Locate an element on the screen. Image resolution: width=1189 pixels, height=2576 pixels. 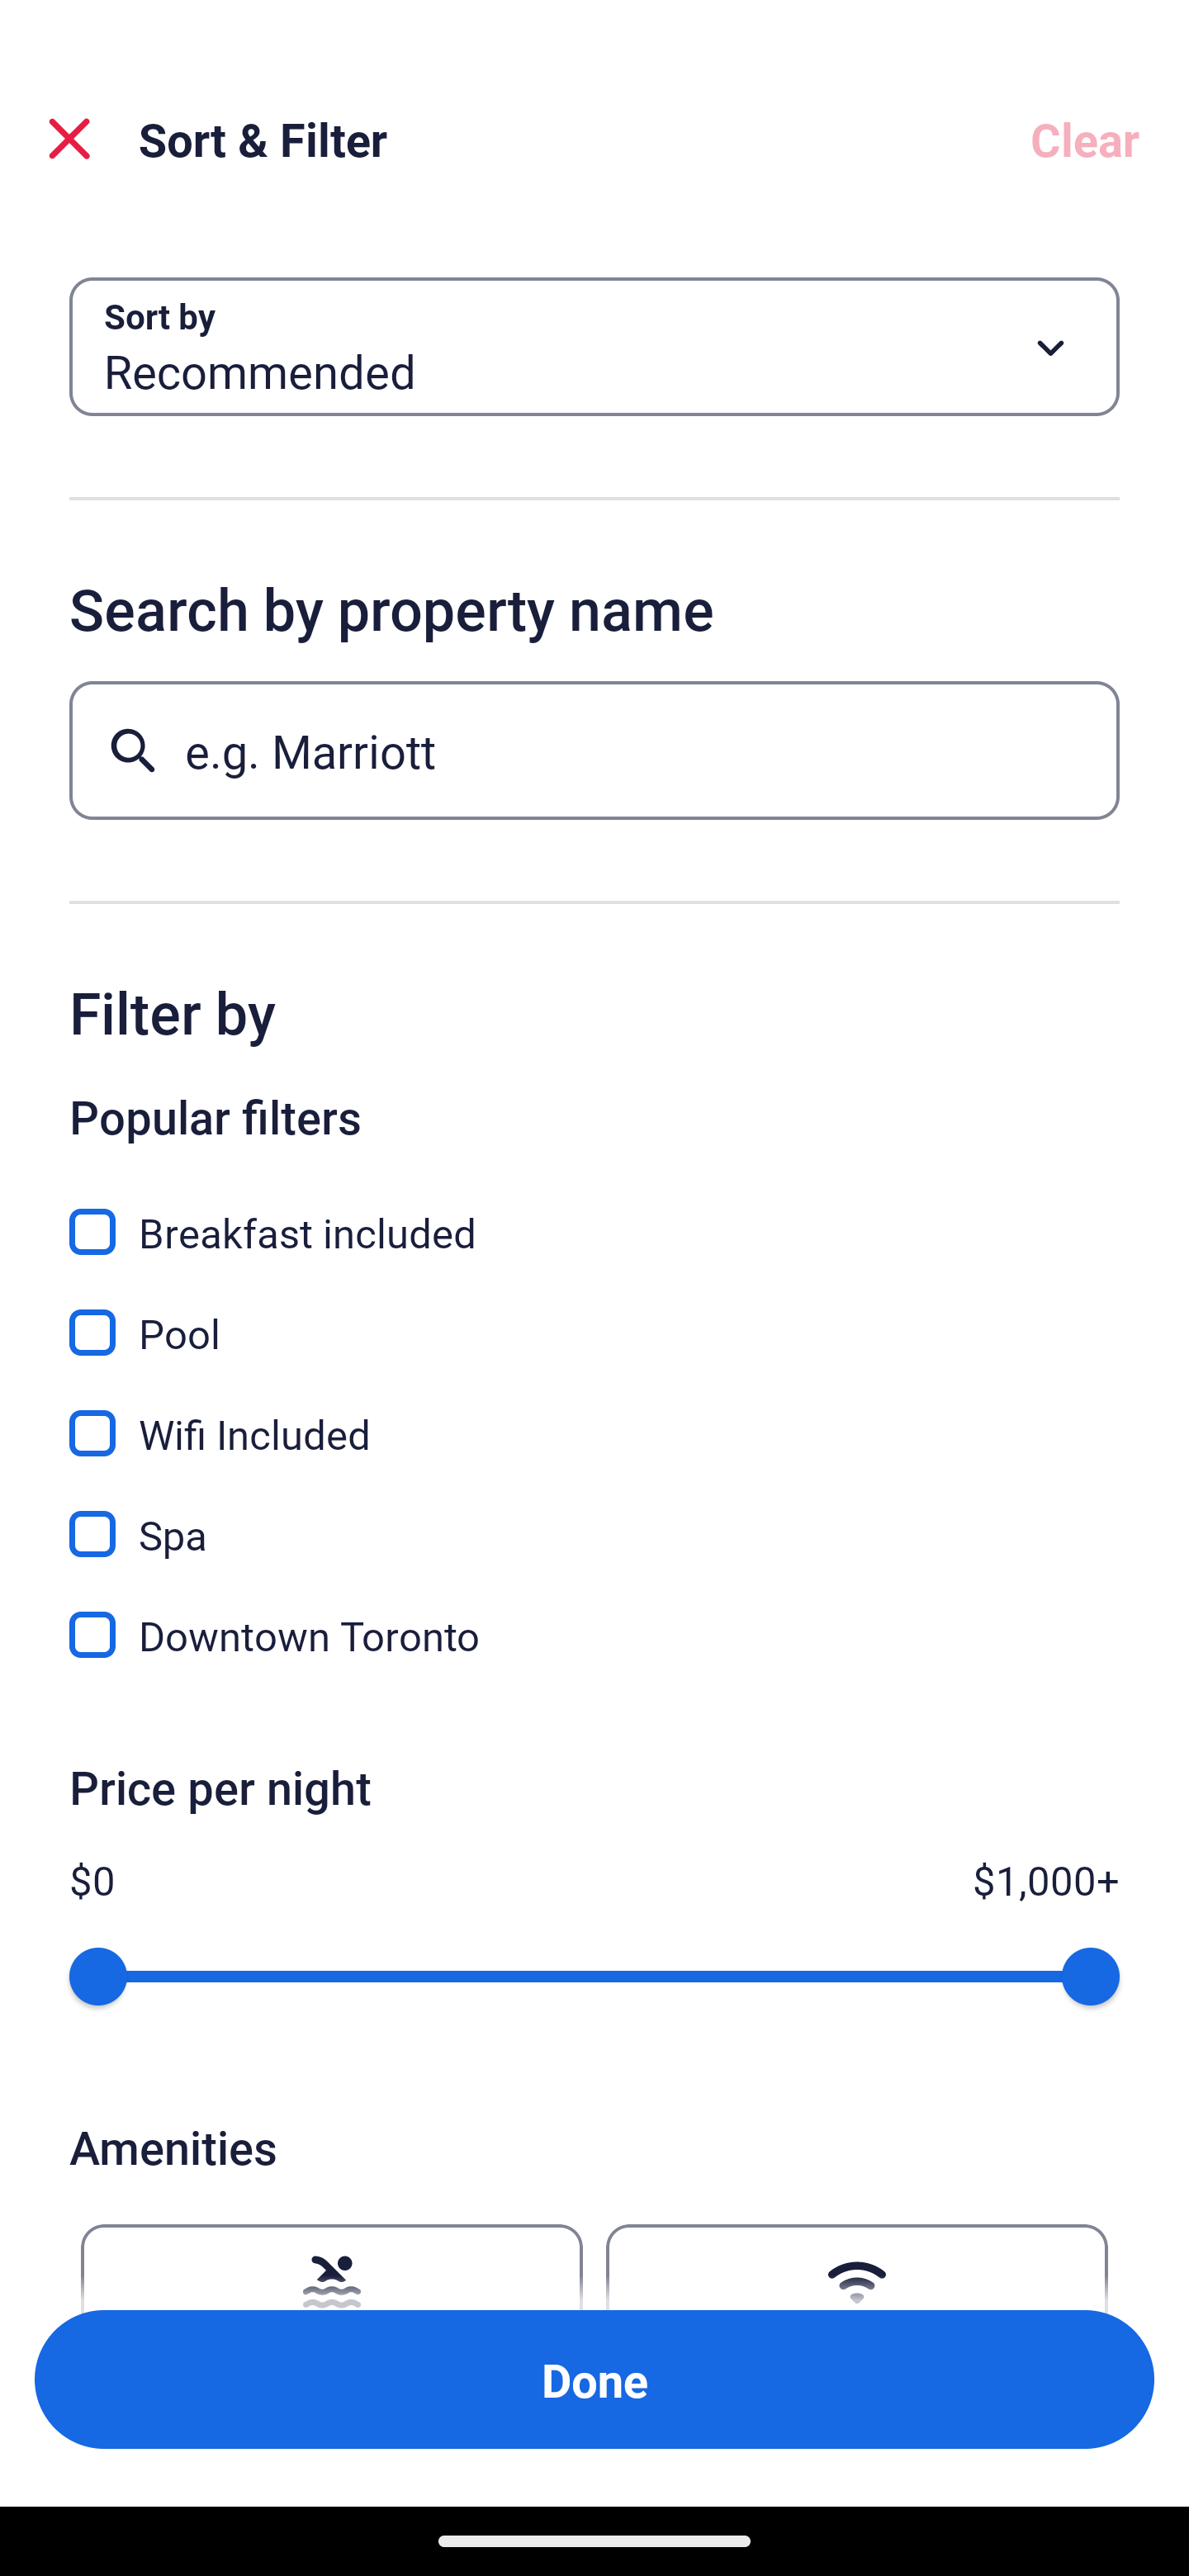
Spa, Spa is located at coordinates (594, 1516).